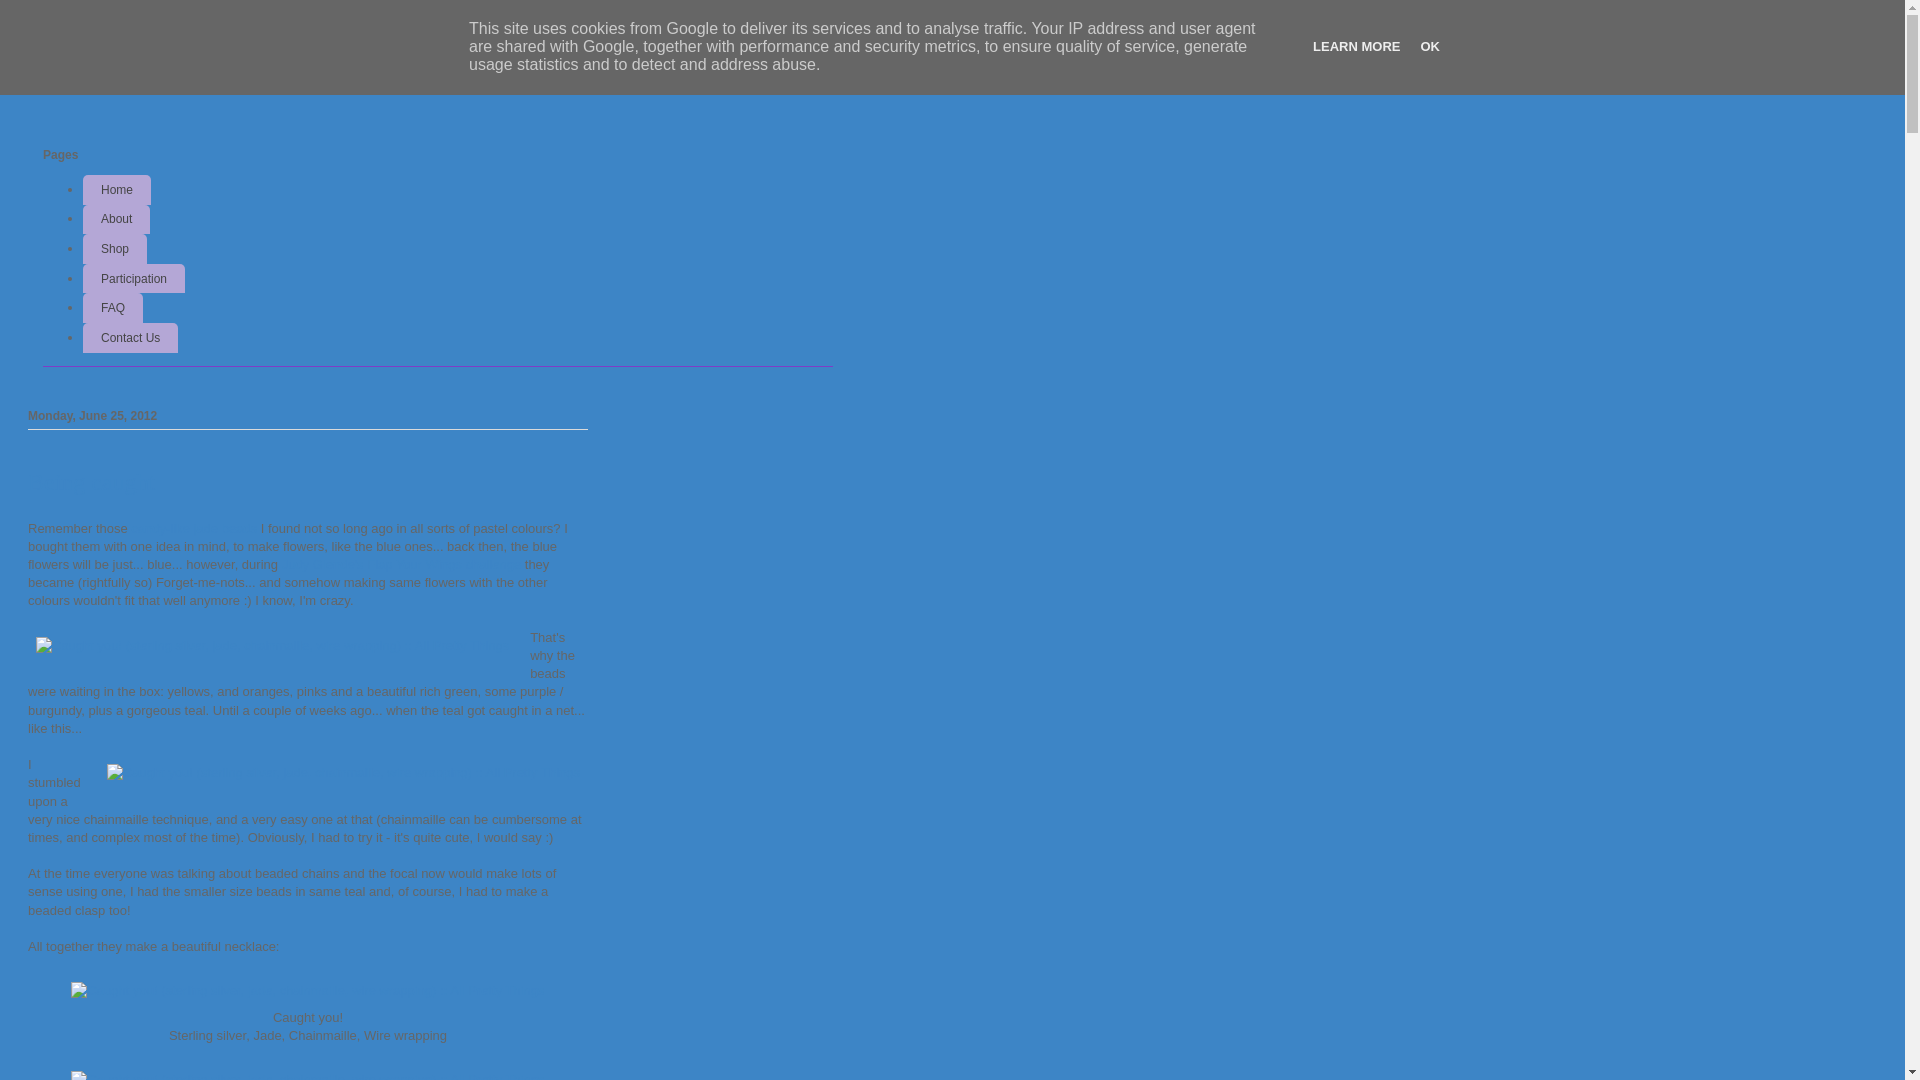 This screenshot has height=1080, width=1920. I want to click on LEARN MORE, so click(1356, 46).